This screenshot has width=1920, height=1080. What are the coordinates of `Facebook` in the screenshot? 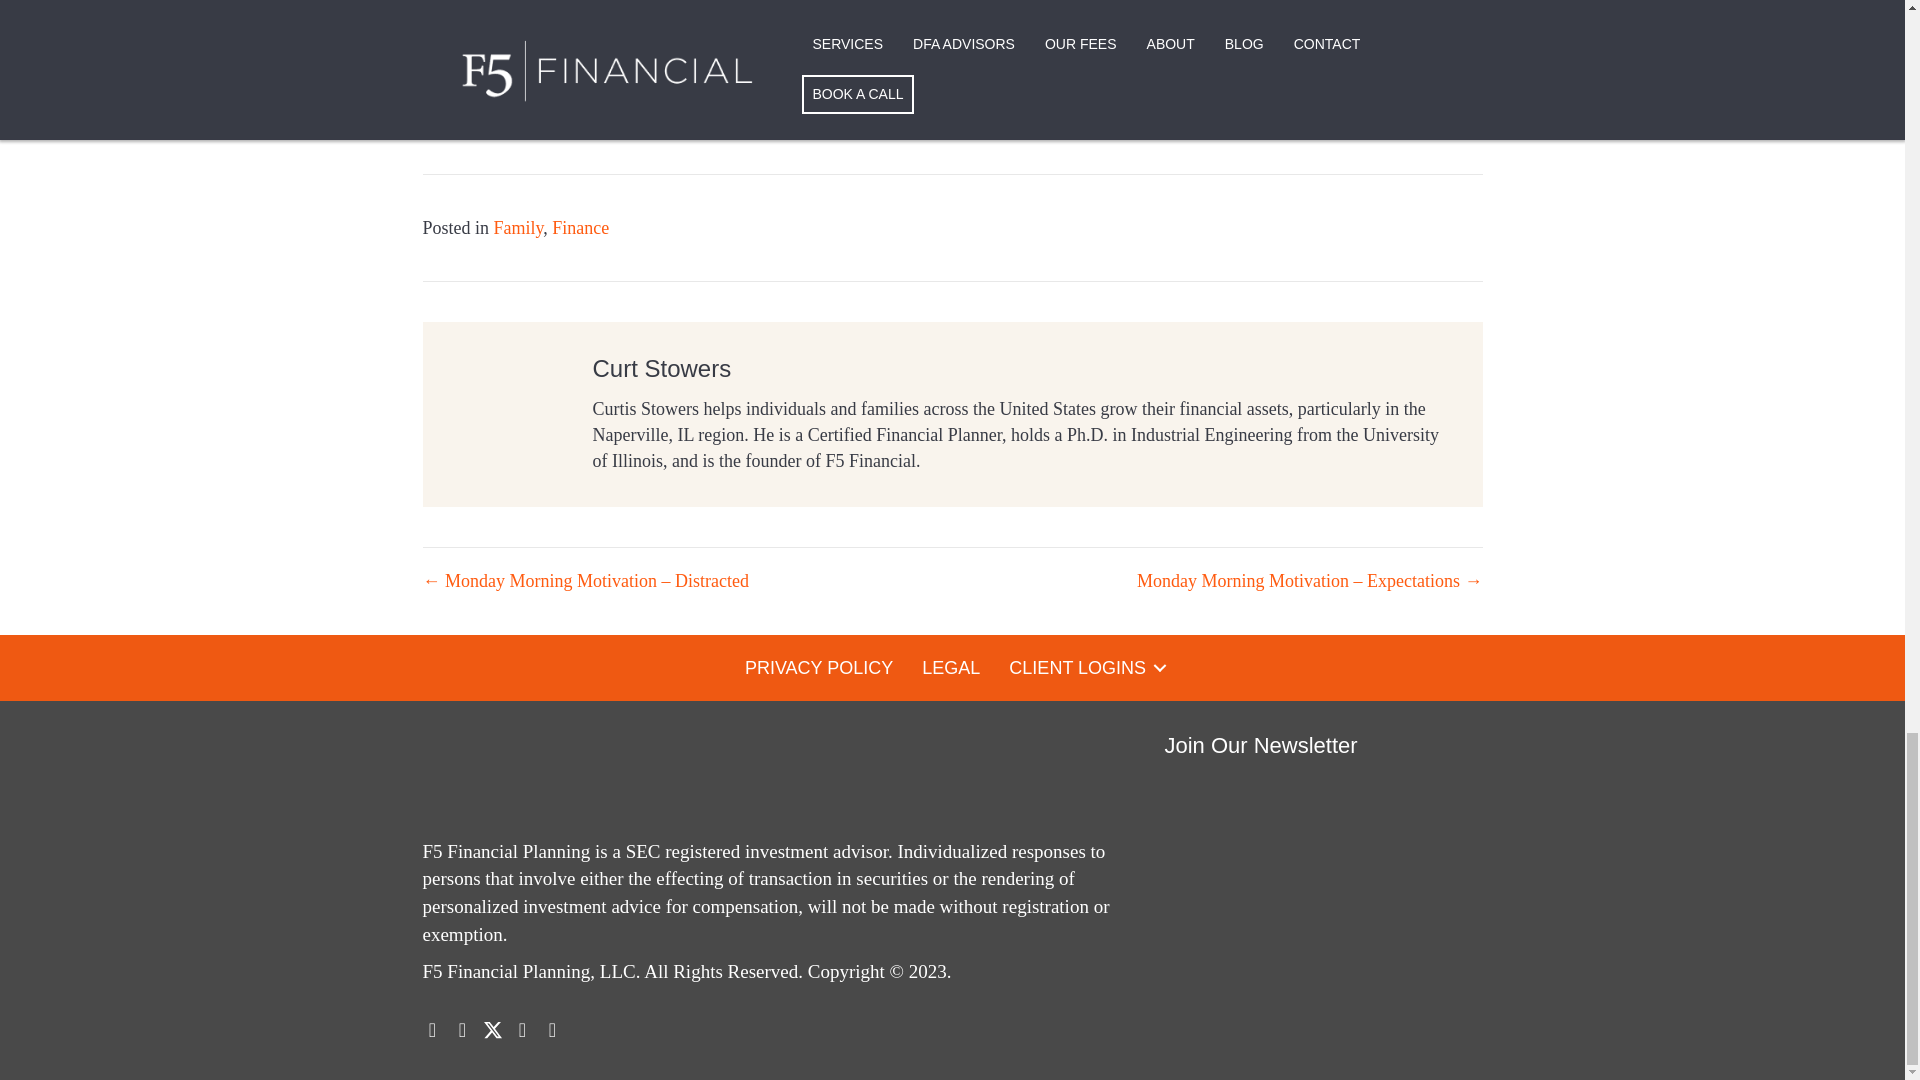 It's located at (462, 1030).